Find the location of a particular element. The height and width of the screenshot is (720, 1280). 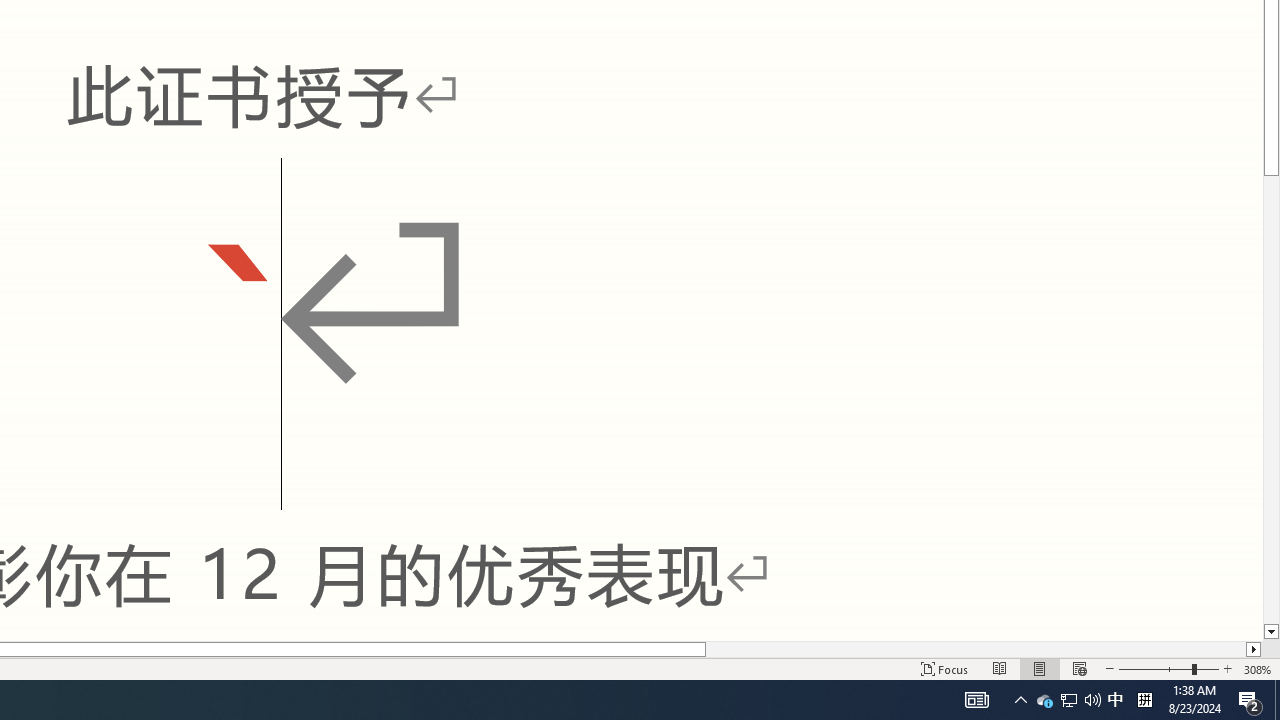

Focus  is located at coordinates (944, 668).